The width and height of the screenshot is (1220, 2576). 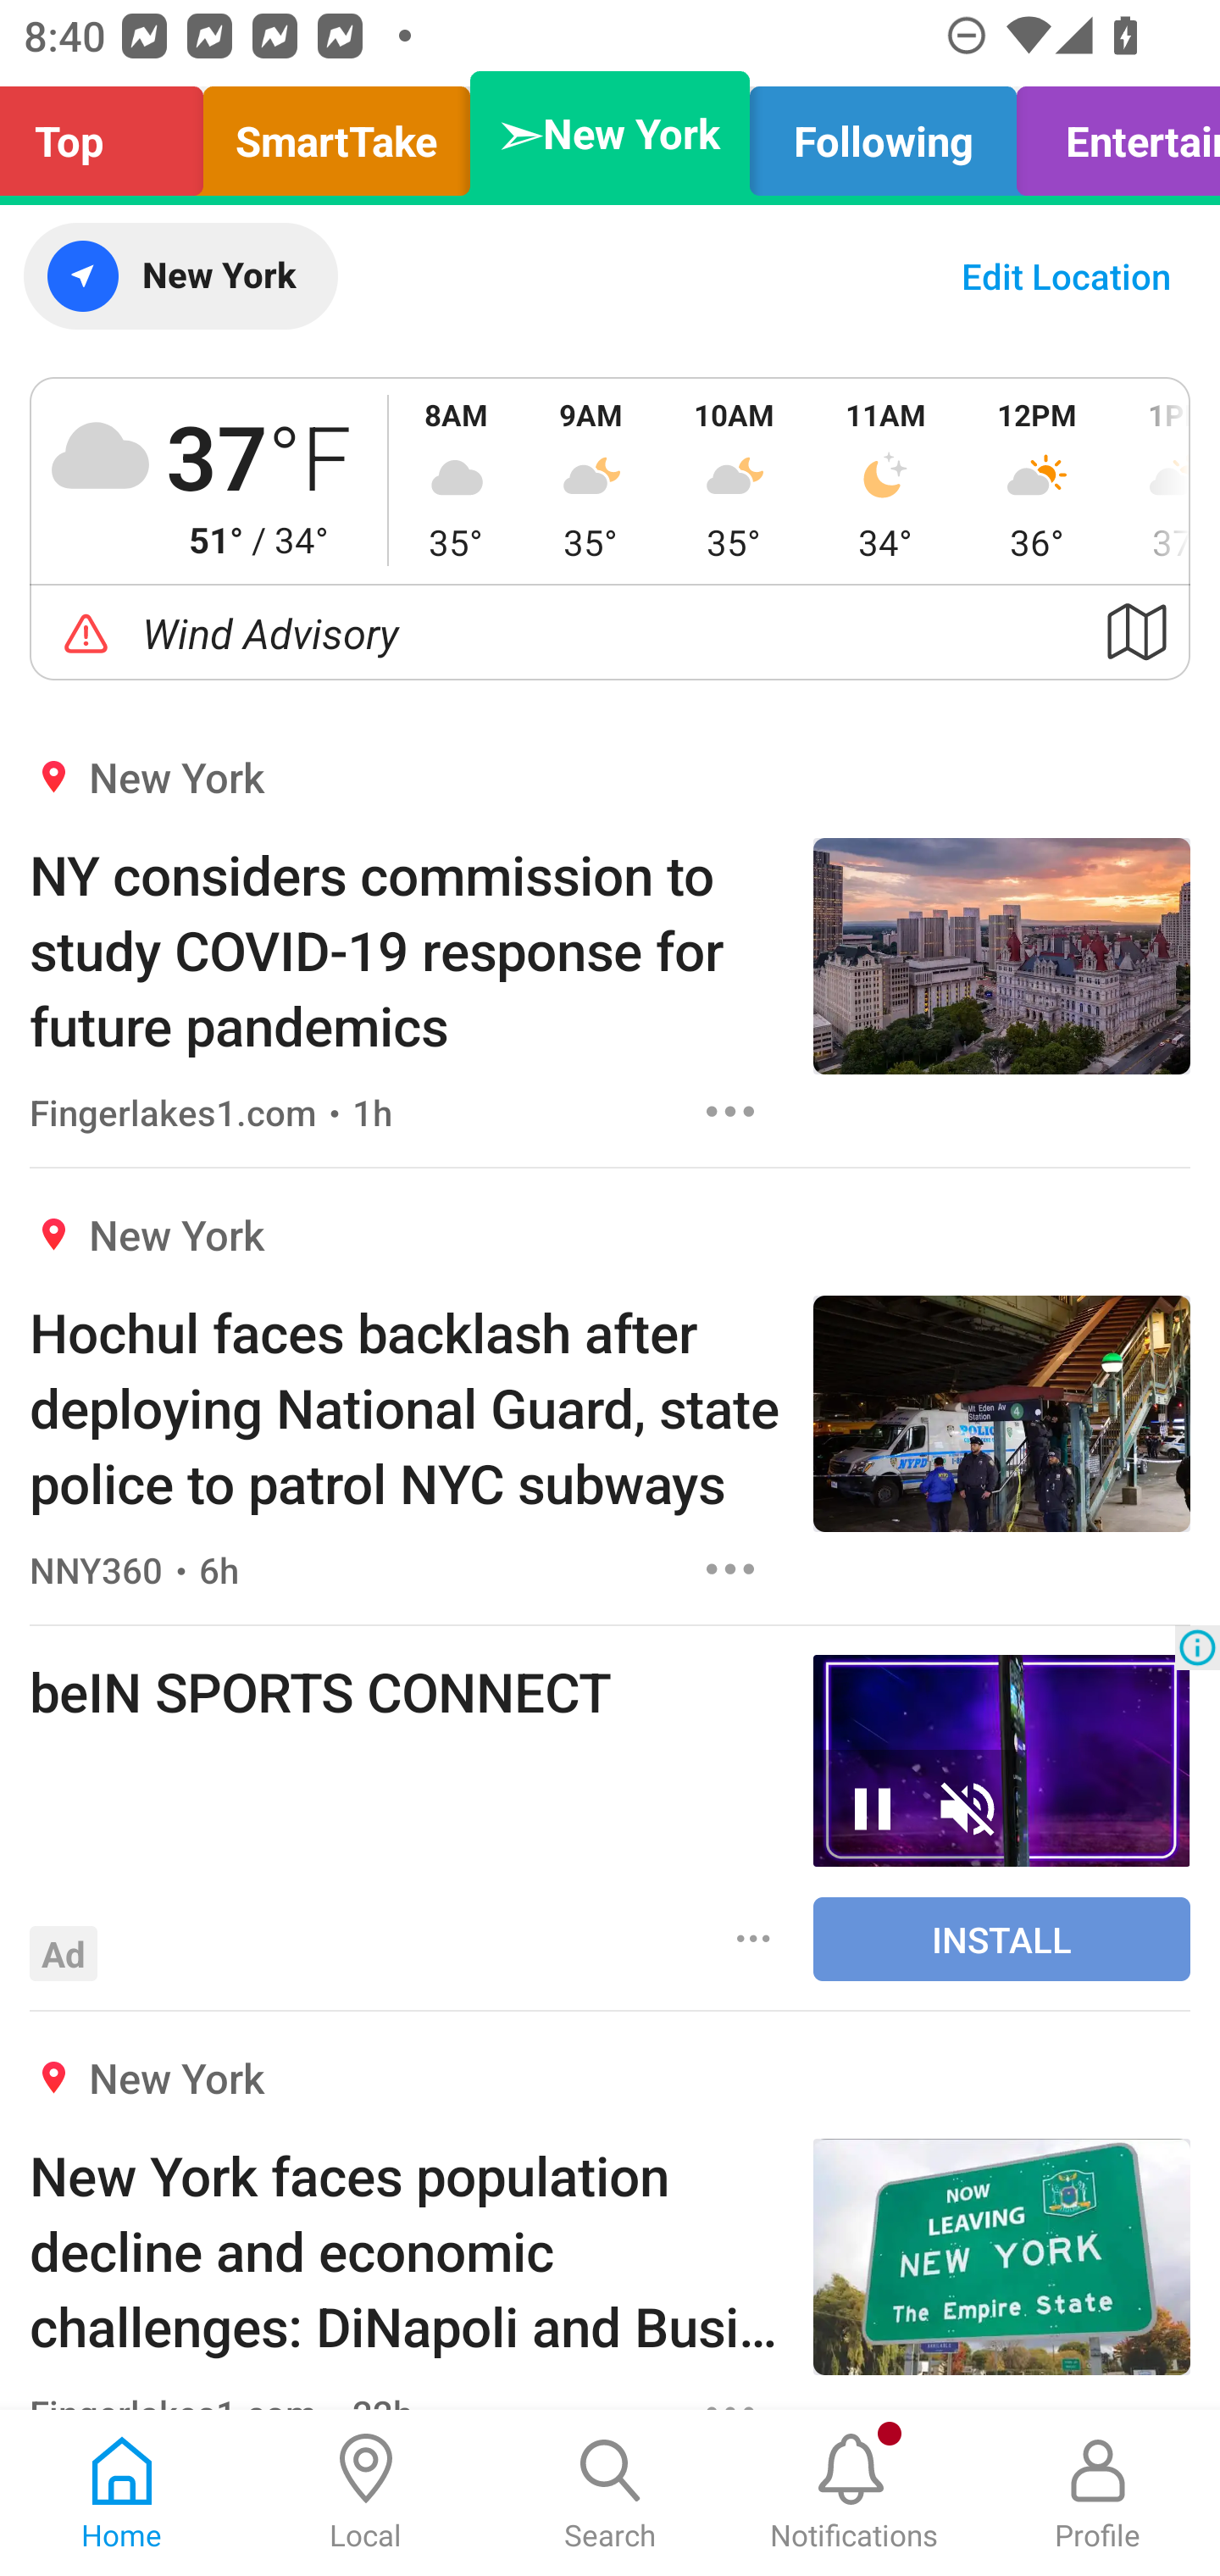 I want to click on Ad Choices Icon, so click(x=1197, y=1647).